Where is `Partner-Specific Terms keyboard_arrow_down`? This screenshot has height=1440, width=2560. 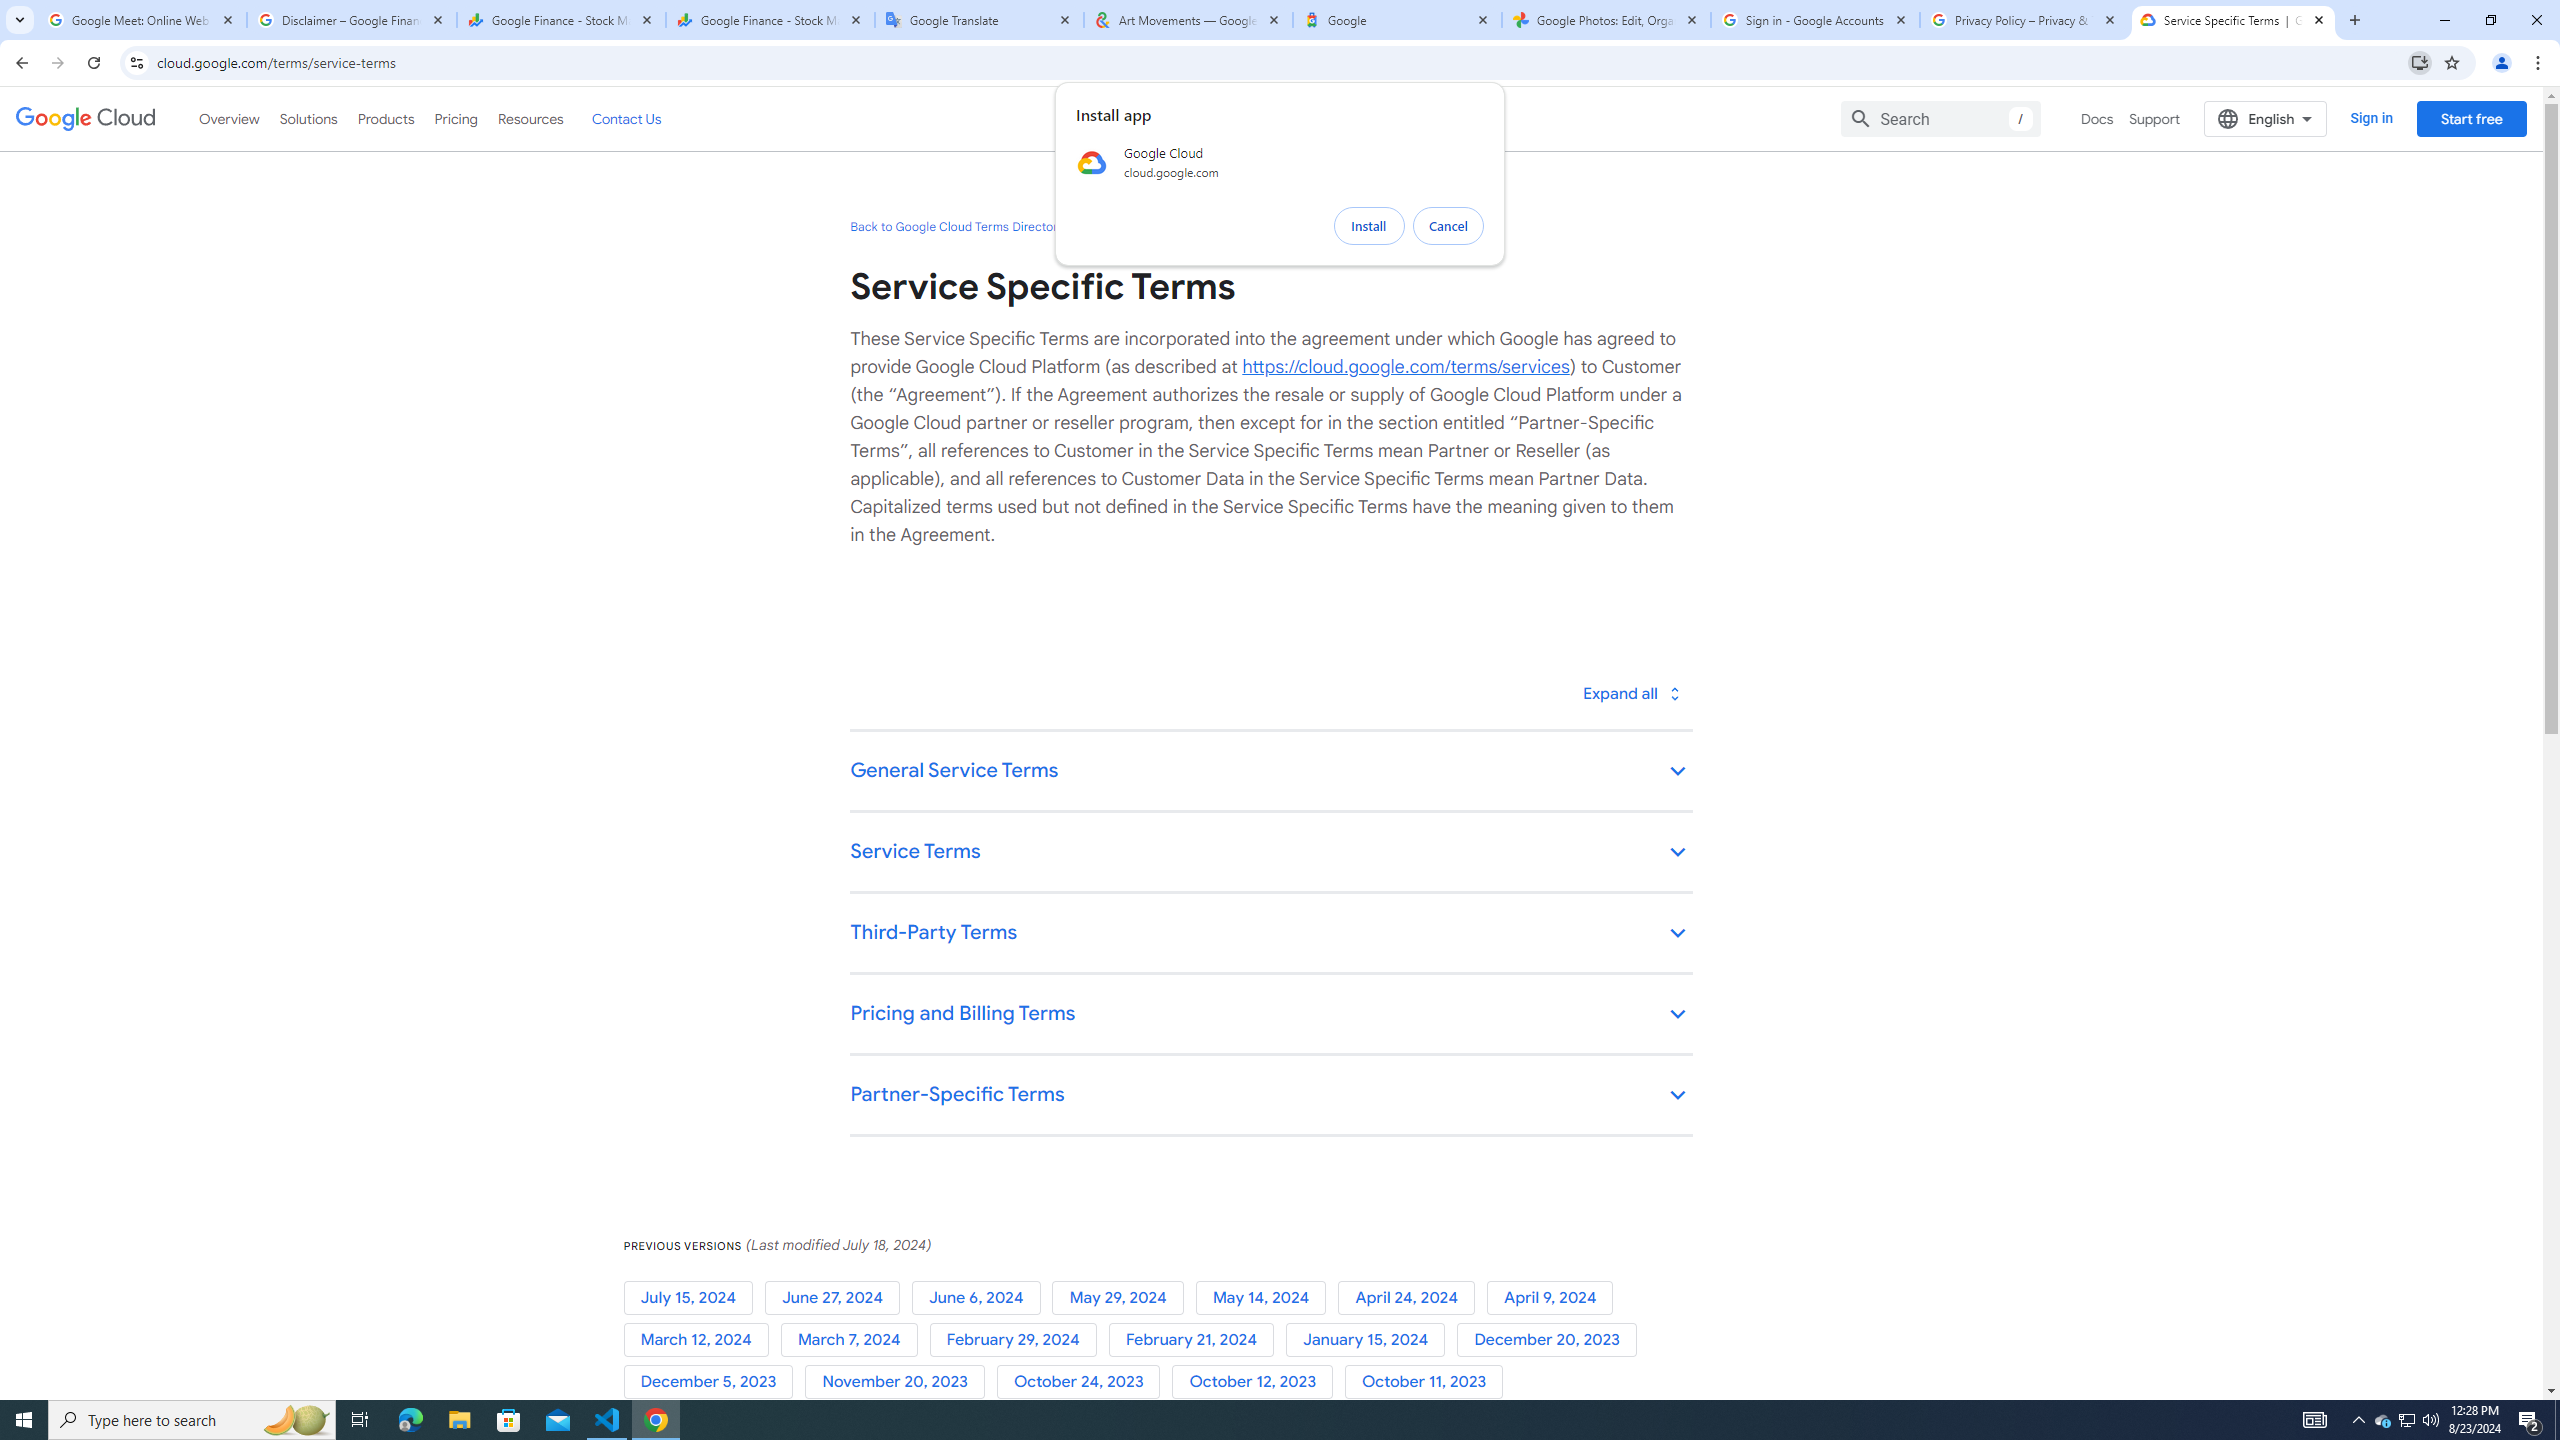 Partner-Specific Terms keyboard_arrow_down is located at coordinates (1270, 1096).